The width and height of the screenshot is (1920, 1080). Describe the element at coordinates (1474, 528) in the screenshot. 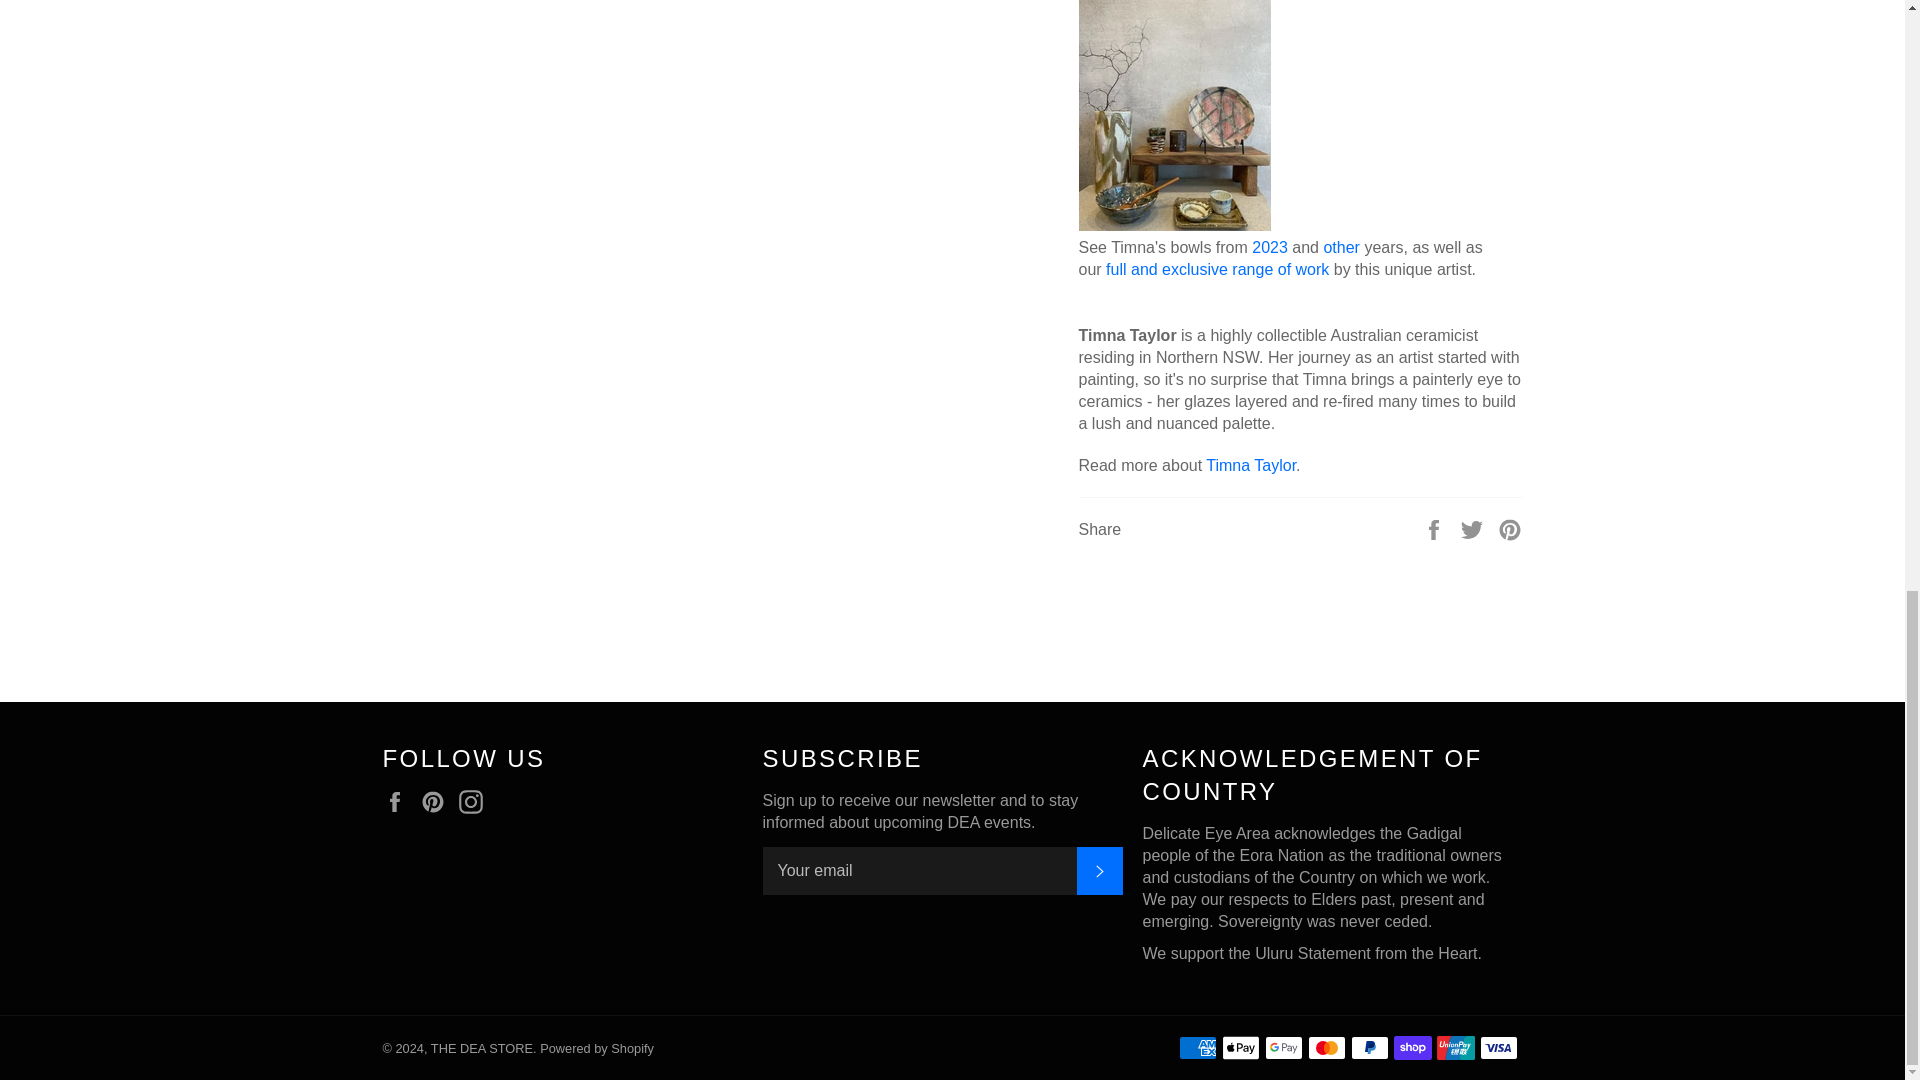

I see `Tweet on Twitter` at that location.